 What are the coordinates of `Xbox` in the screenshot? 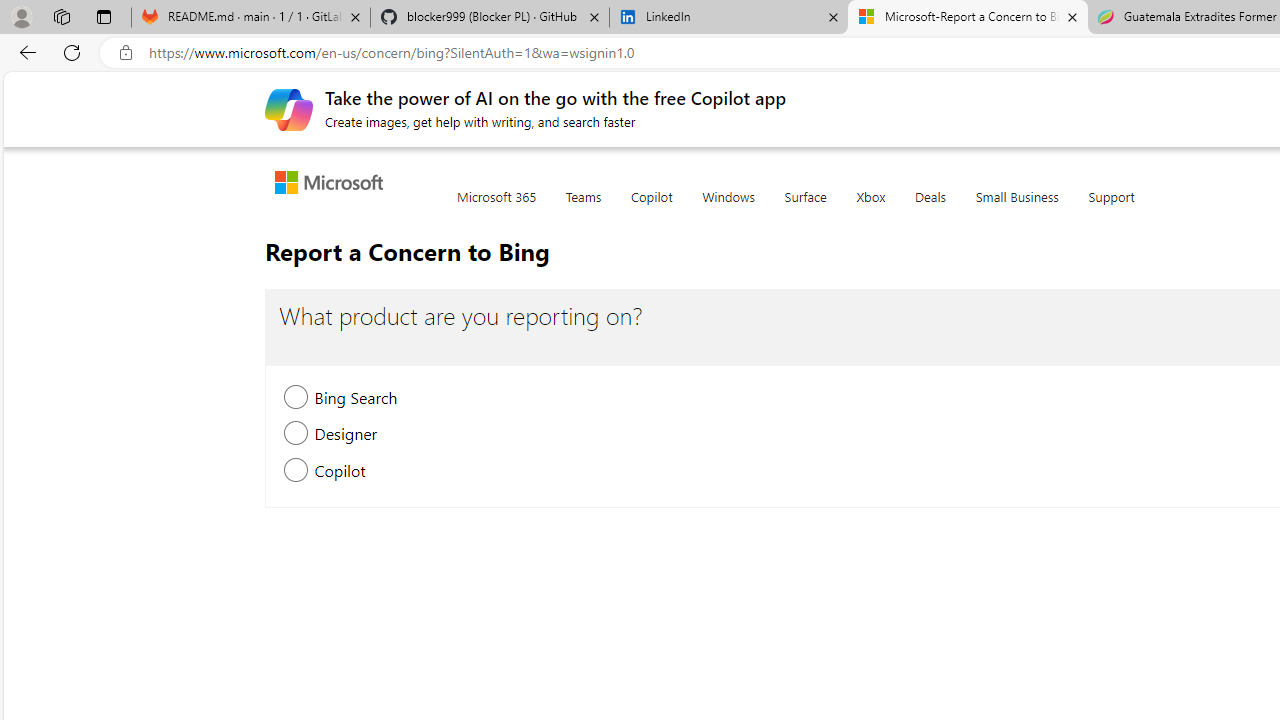 It's located at (870, 208).